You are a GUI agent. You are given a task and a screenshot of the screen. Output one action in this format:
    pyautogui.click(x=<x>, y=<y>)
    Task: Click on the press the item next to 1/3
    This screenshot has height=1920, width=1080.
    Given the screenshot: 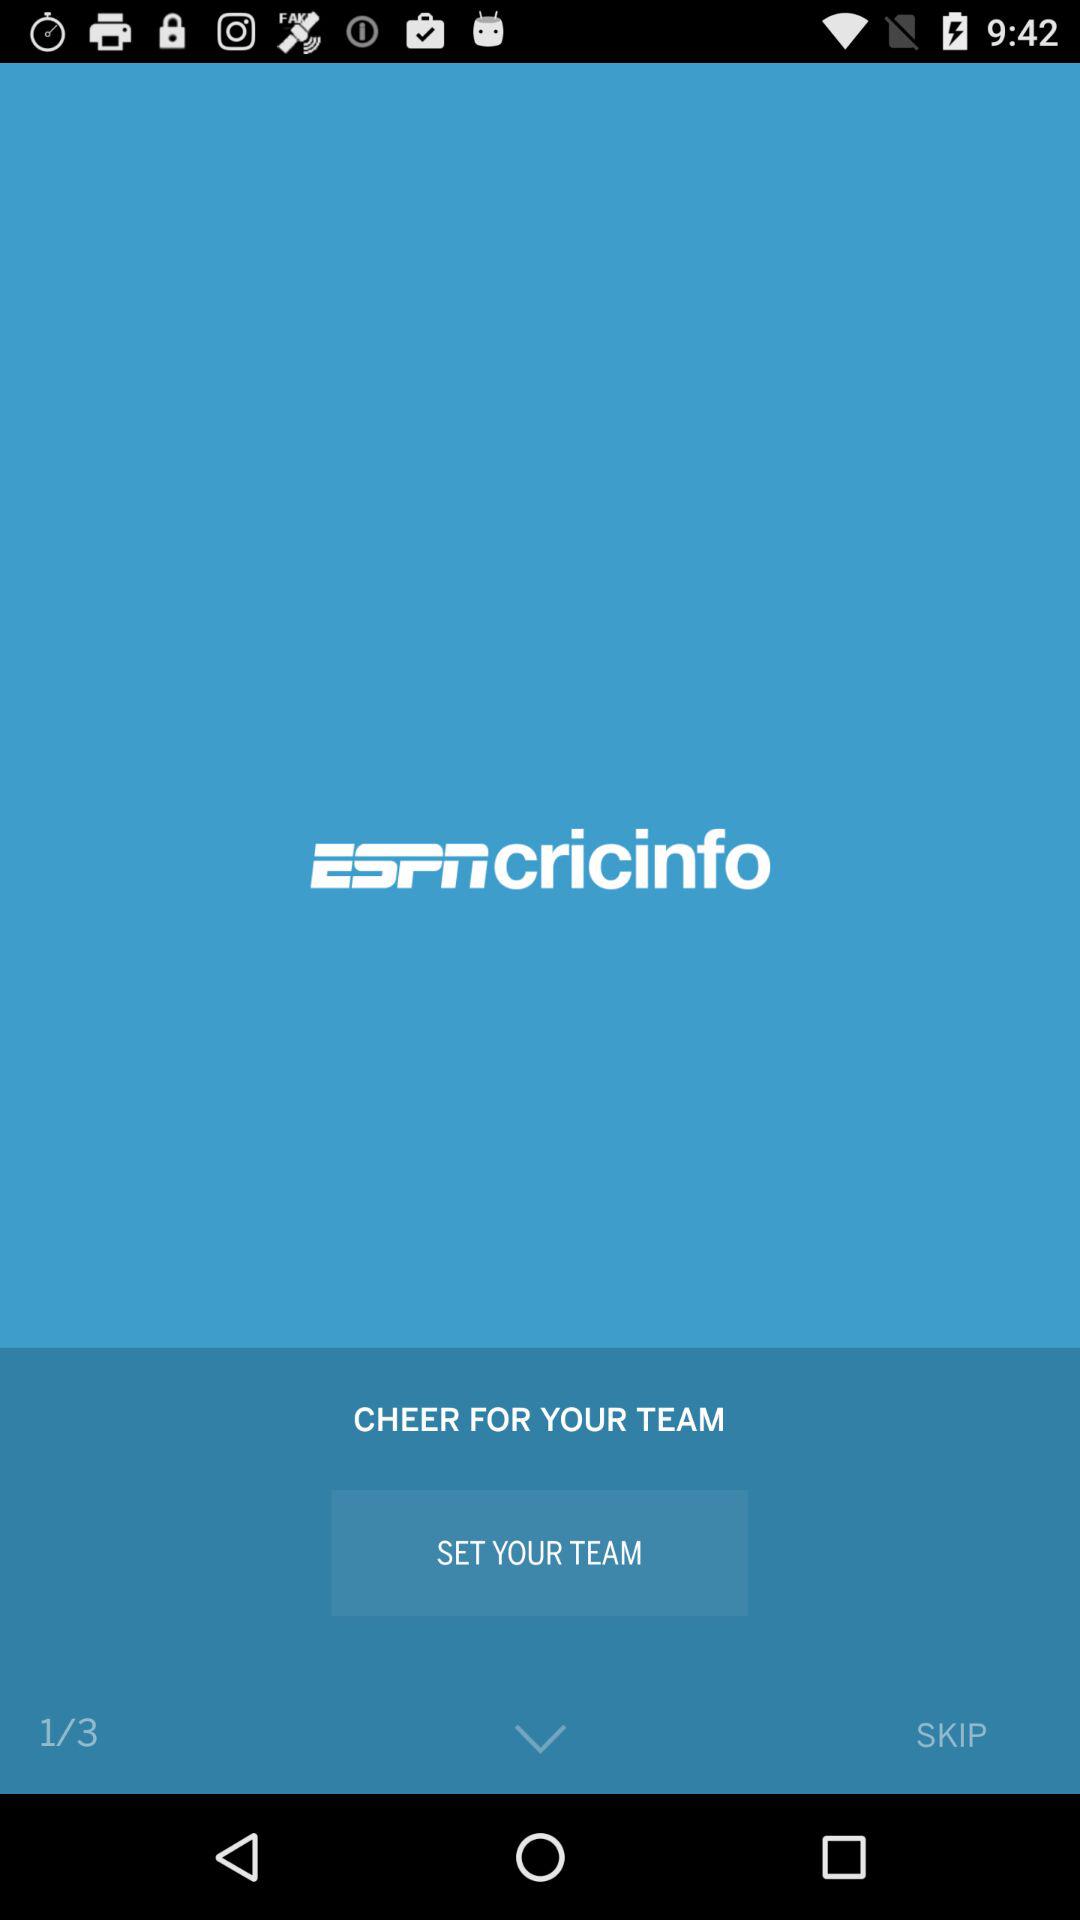 What is the action you would take?
    pyautogui.click(x=540, y=1740)
    